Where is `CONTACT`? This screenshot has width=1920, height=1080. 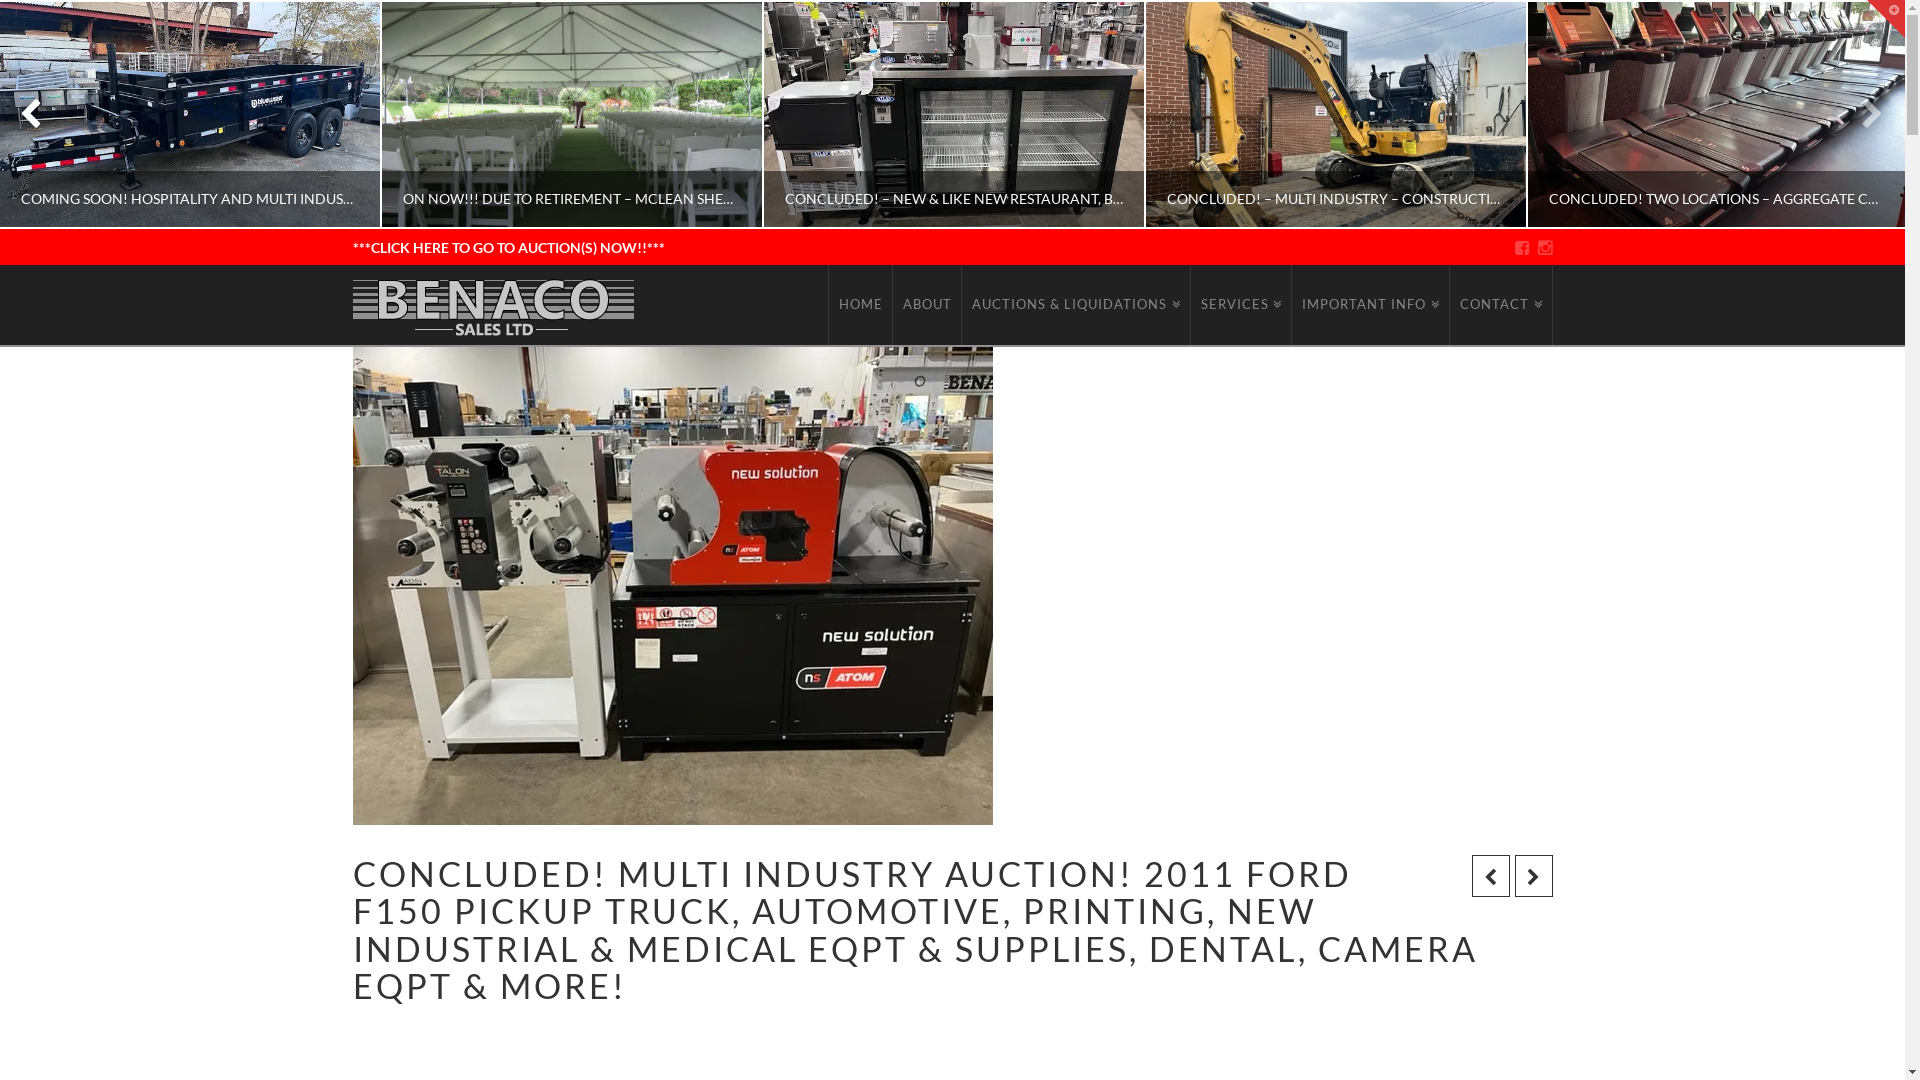
CONTACT is located at coordinates (1502, 305).